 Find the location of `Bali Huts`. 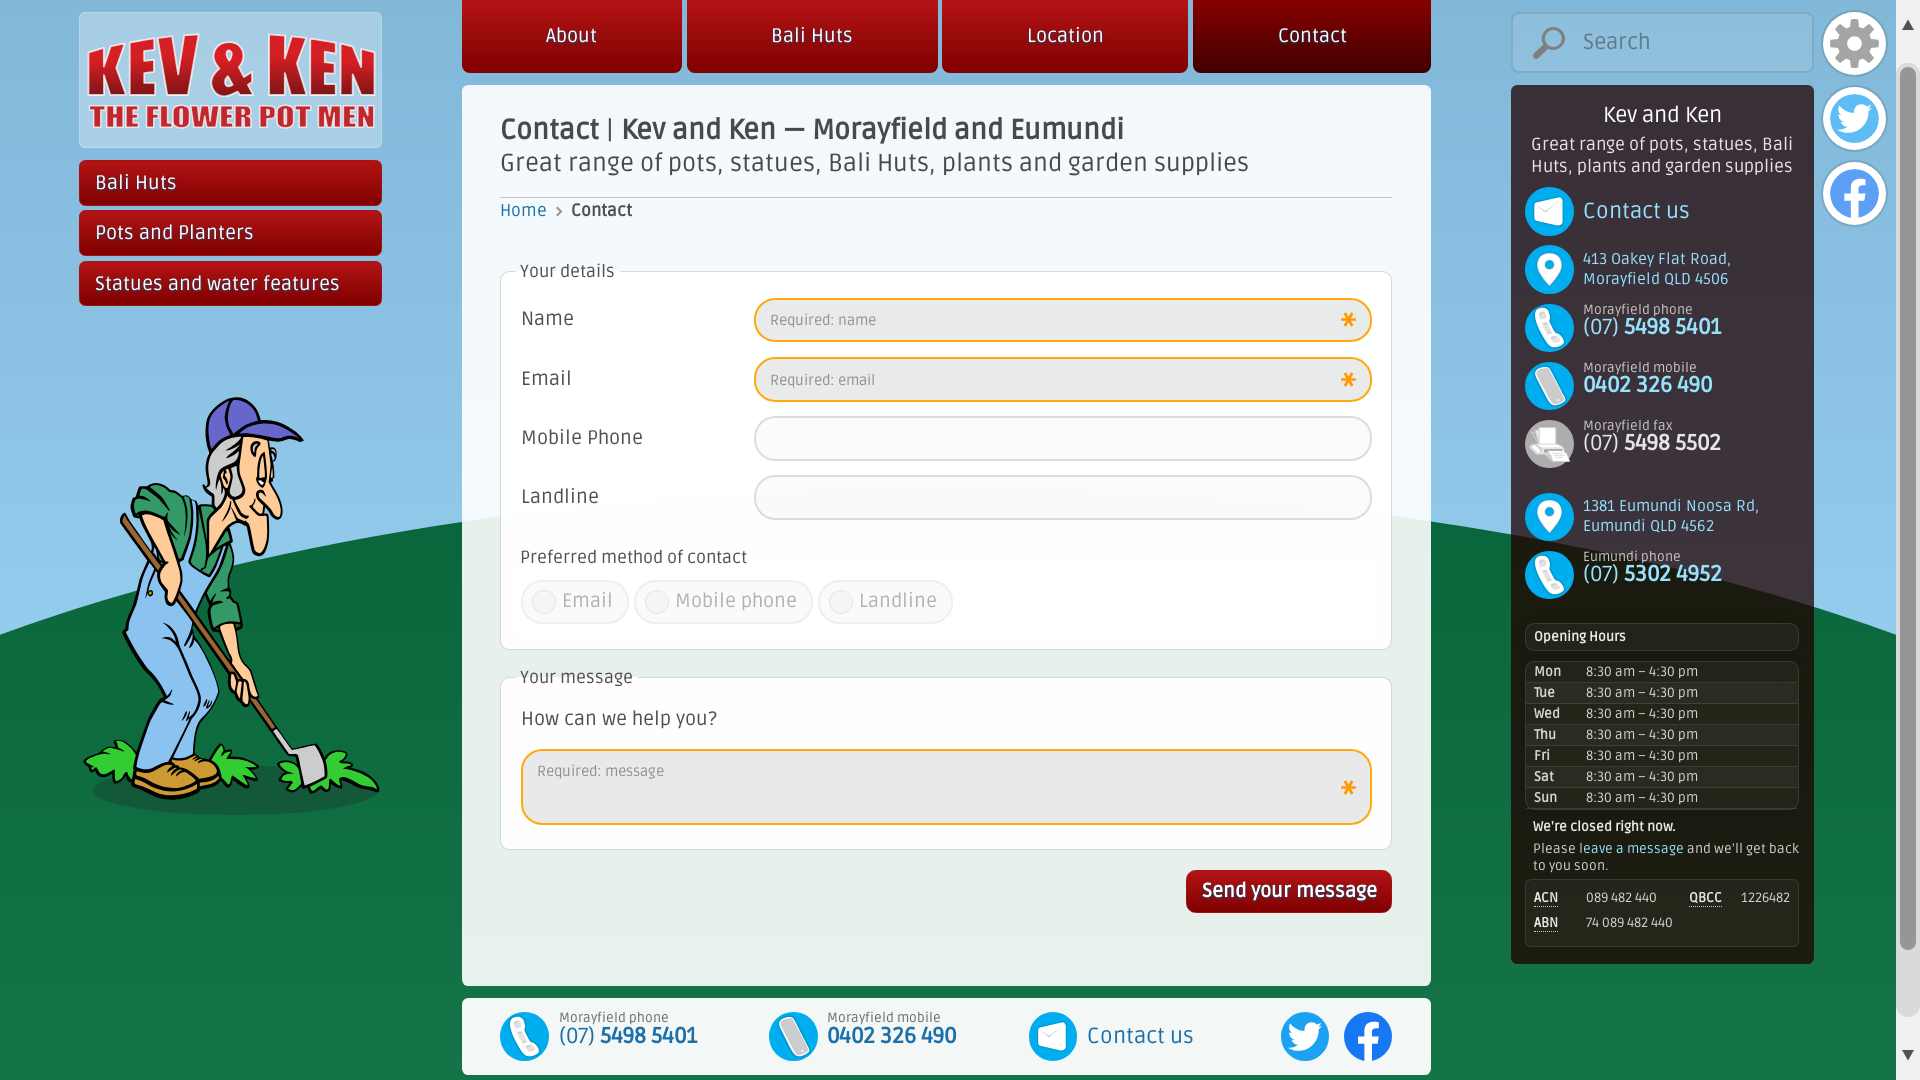

Bali Huts is located at coordinates (230, 183).